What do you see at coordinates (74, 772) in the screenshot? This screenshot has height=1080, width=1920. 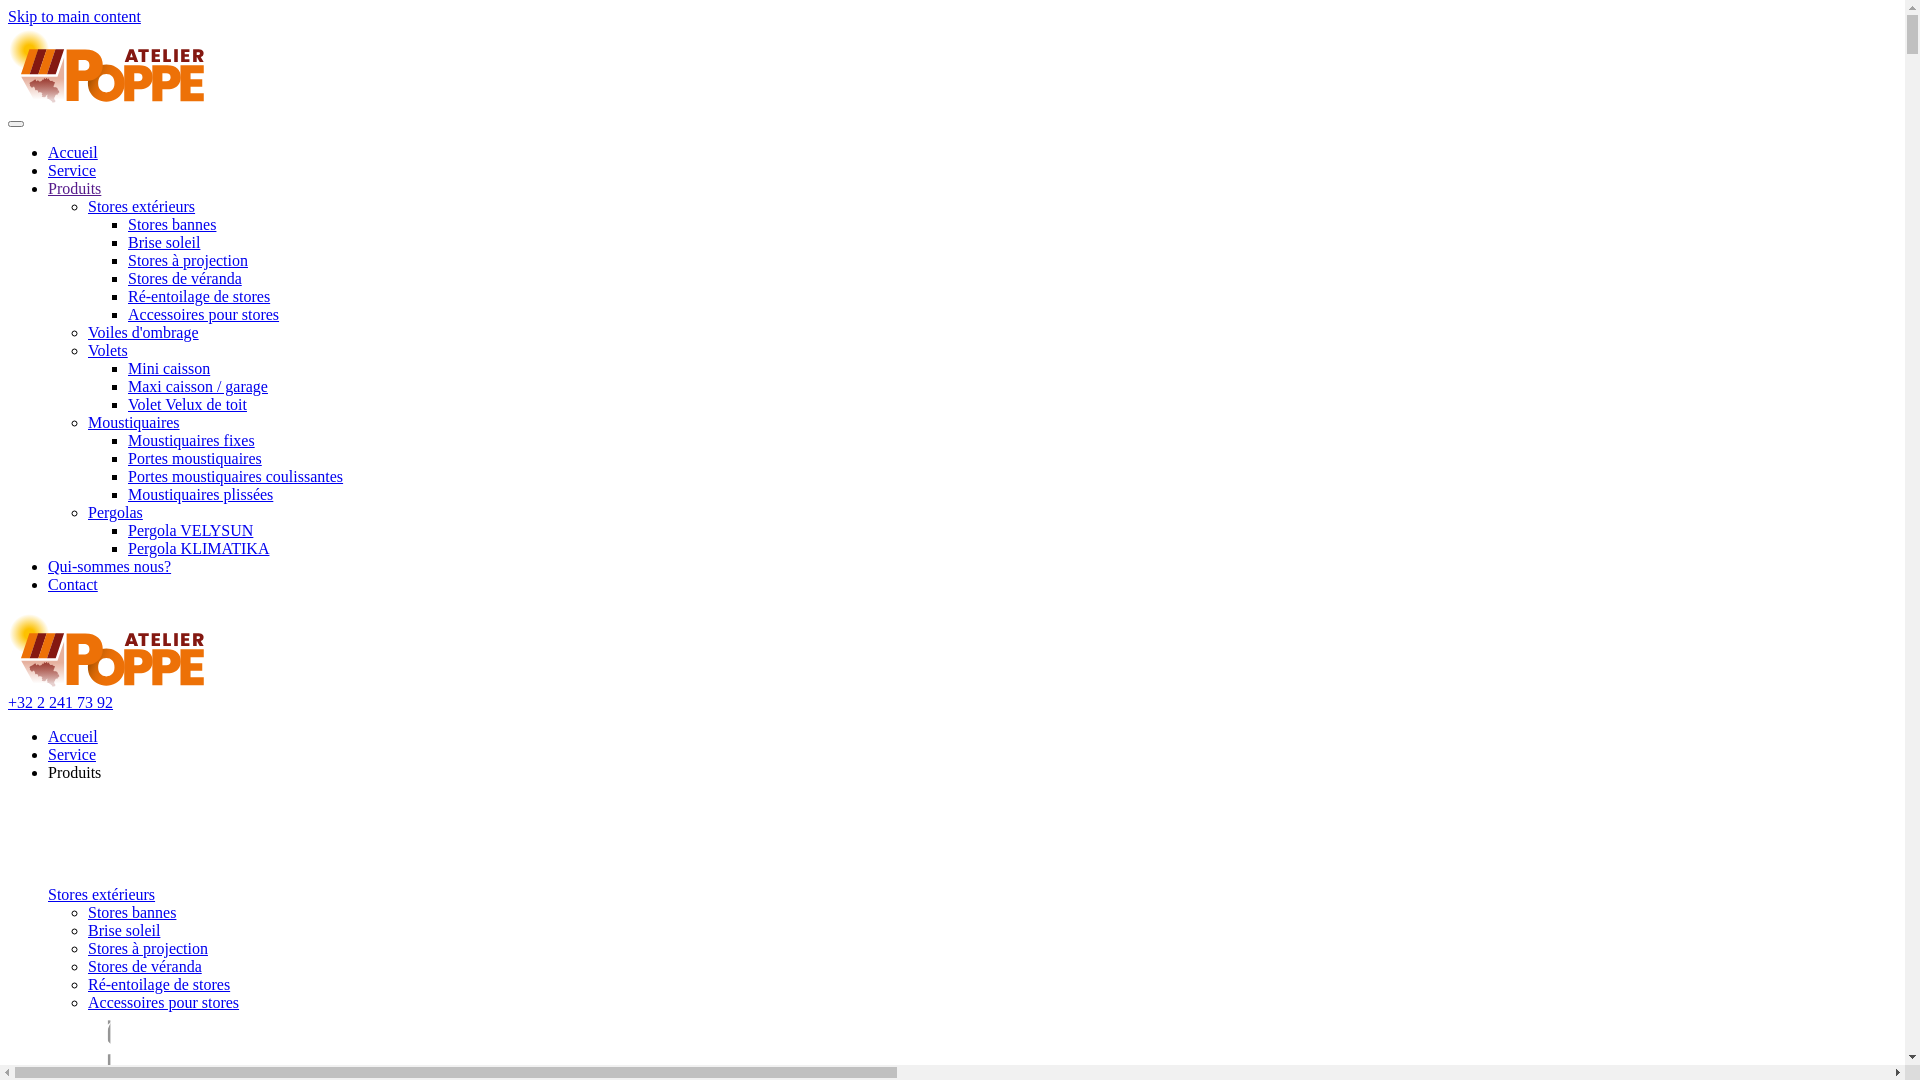 I see `Produits` at bounding box center [74, 772].